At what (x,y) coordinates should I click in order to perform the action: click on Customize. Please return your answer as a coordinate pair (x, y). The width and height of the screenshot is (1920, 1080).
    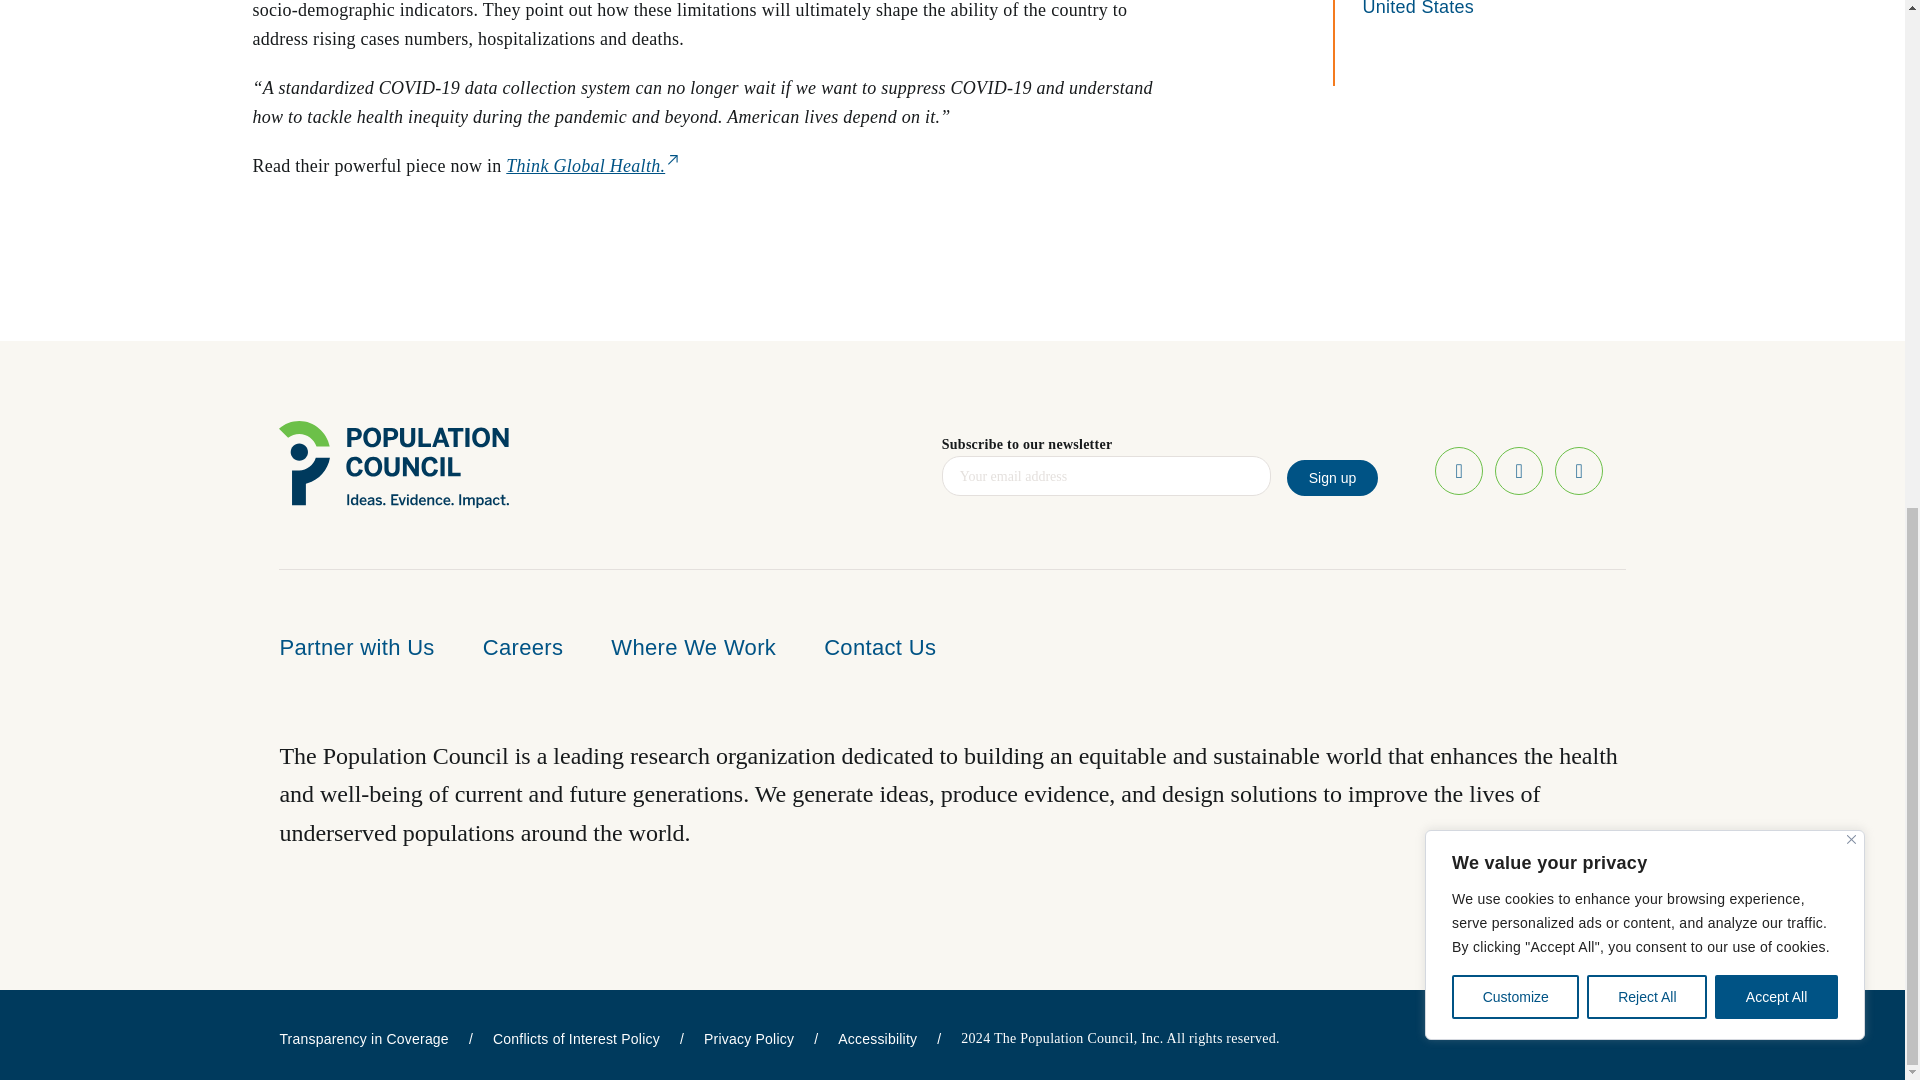
    Looking at the image, I should click on (1514, 40).